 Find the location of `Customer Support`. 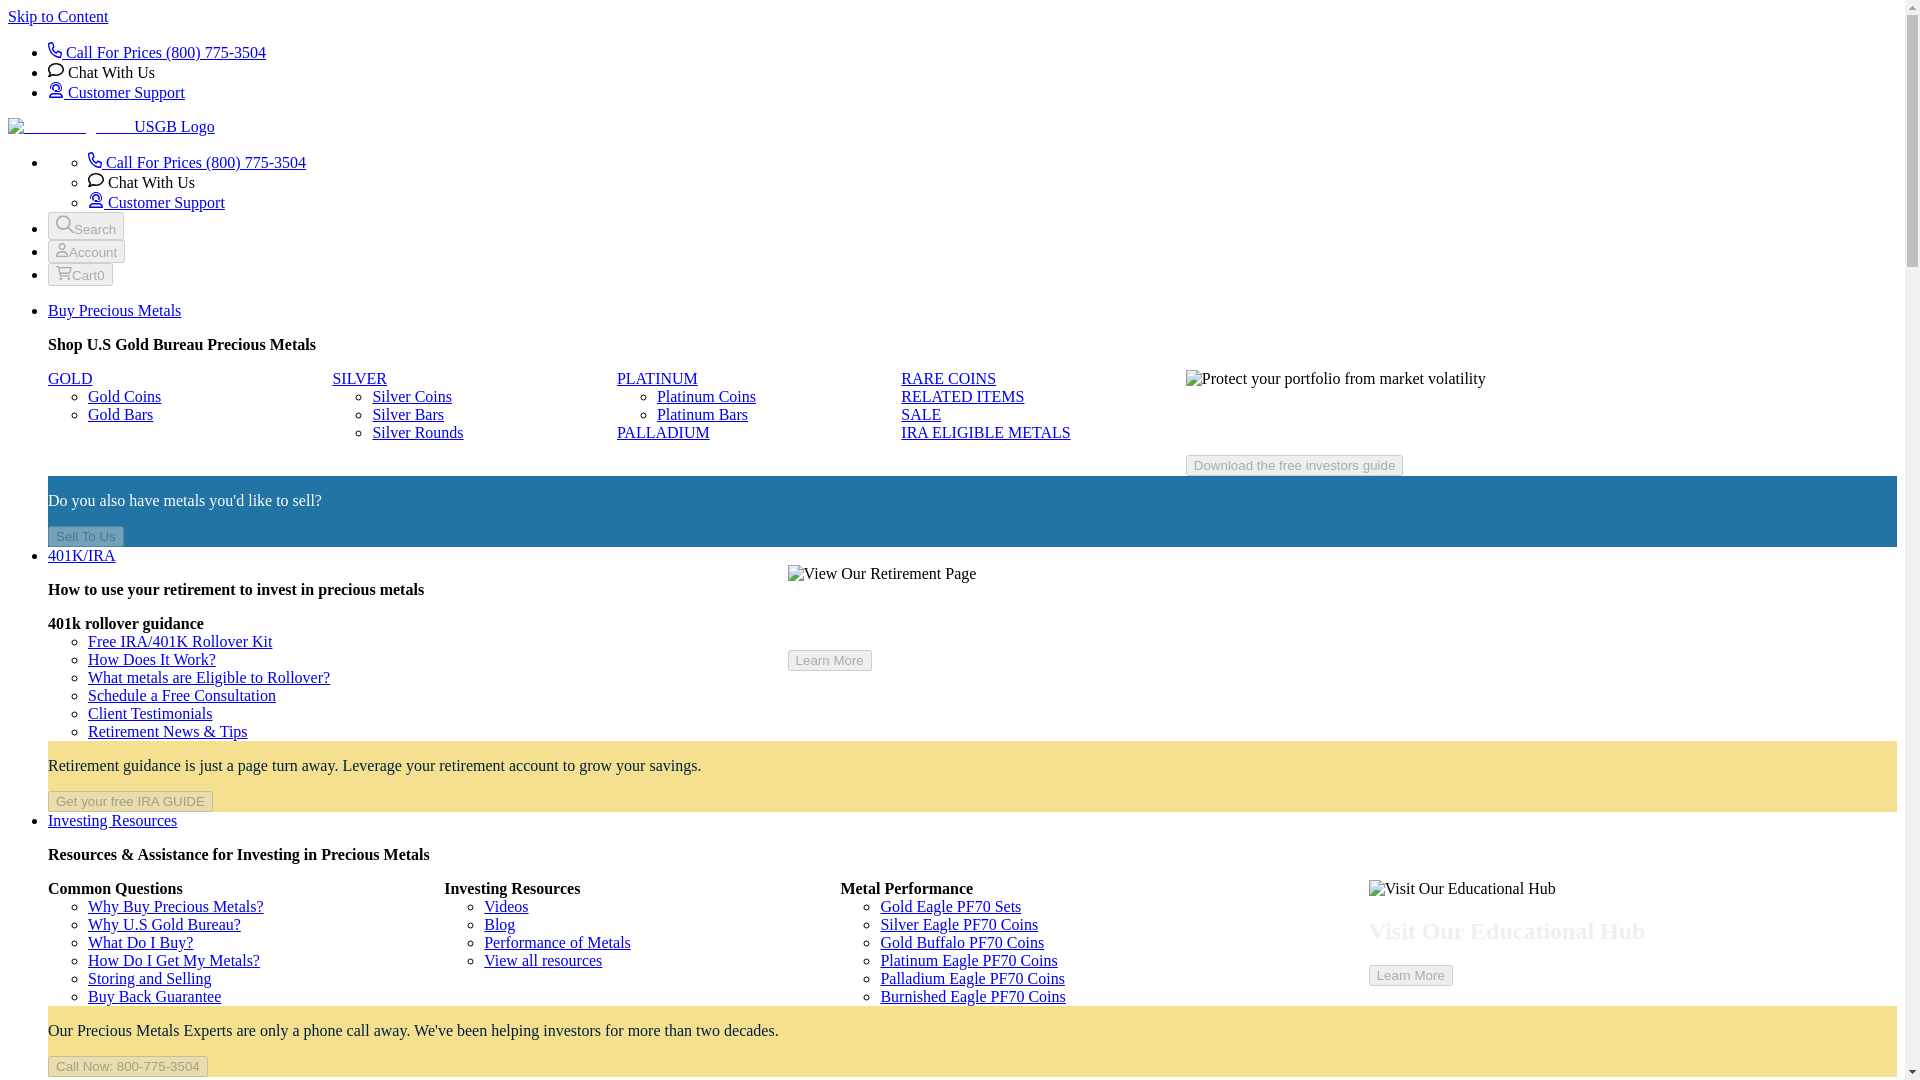

Customer Support is located at coordinates (156, 202).